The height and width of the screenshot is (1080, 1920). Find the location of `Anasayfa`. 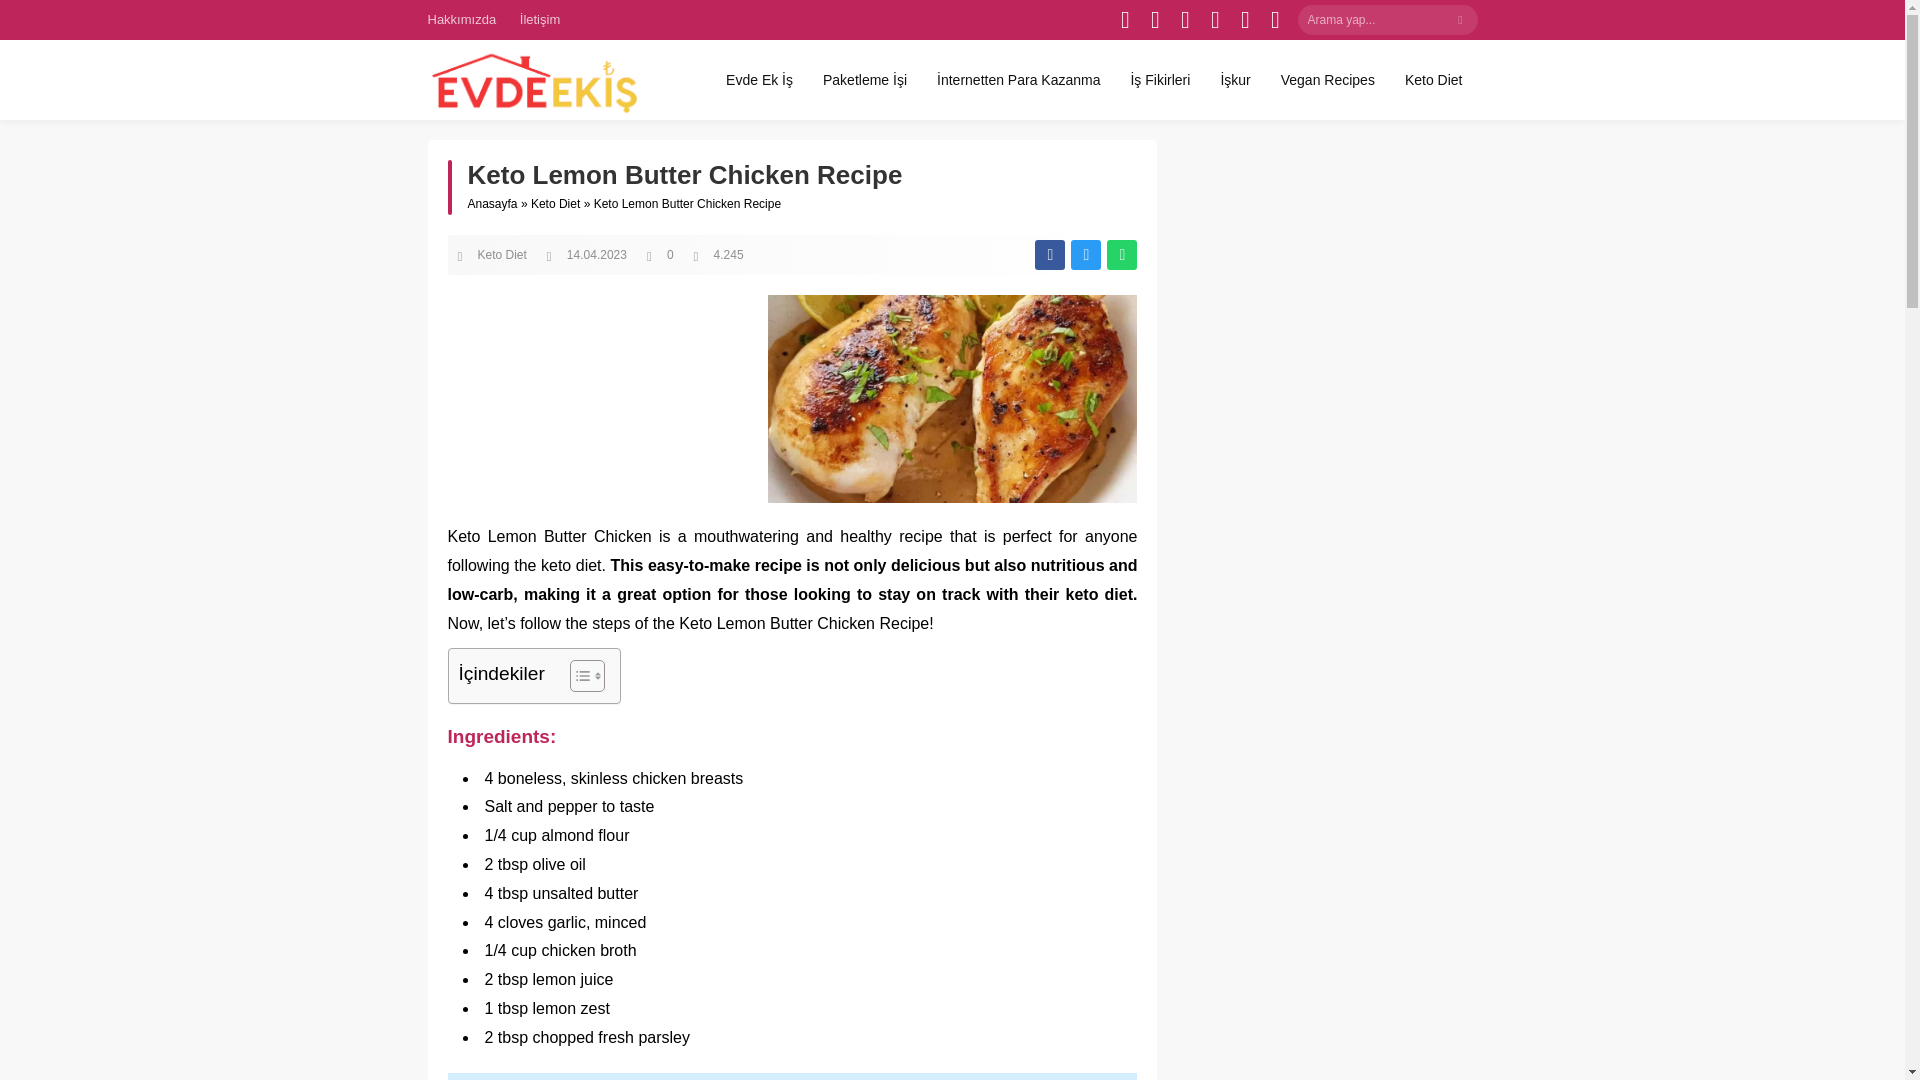

Anasayfa is located at coordinates (493, 203).